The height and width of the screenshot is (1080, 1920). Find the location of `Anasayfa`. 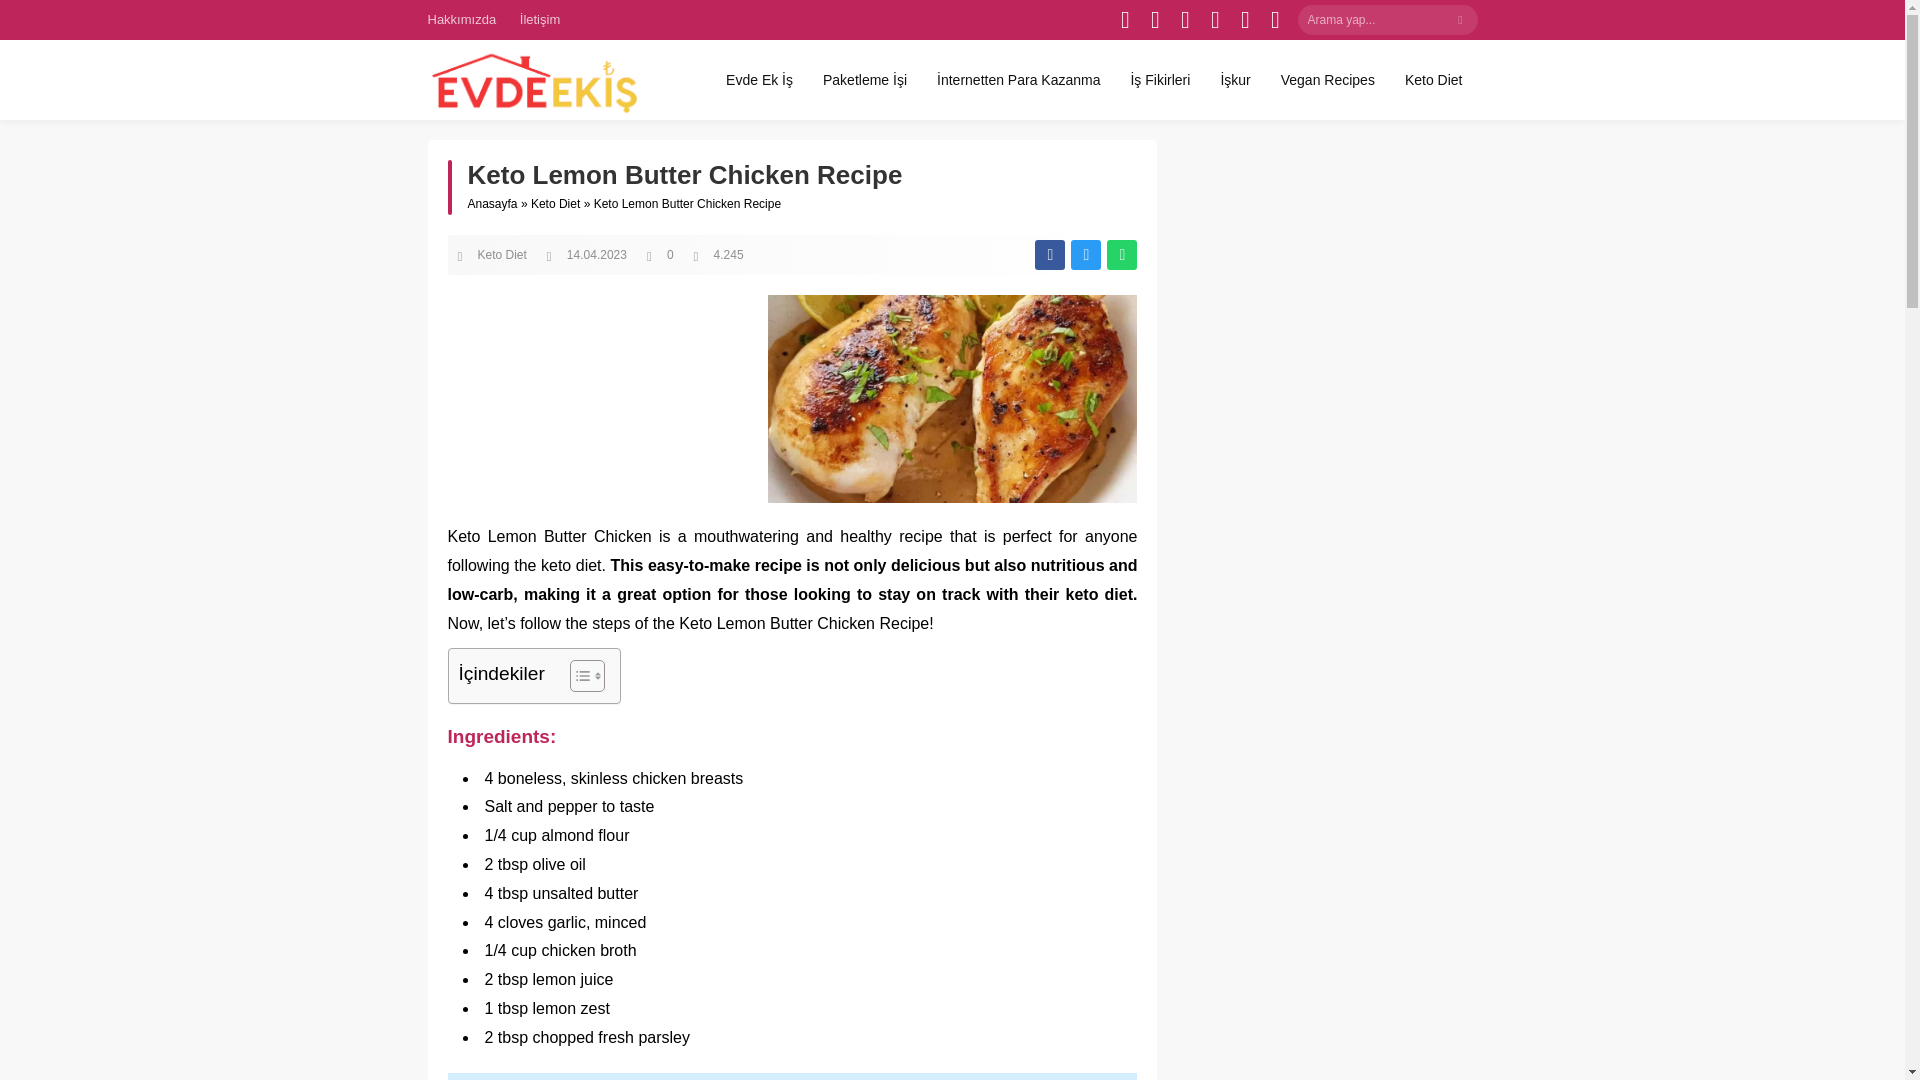

Anasayfa is located at coordinates (493, 203).